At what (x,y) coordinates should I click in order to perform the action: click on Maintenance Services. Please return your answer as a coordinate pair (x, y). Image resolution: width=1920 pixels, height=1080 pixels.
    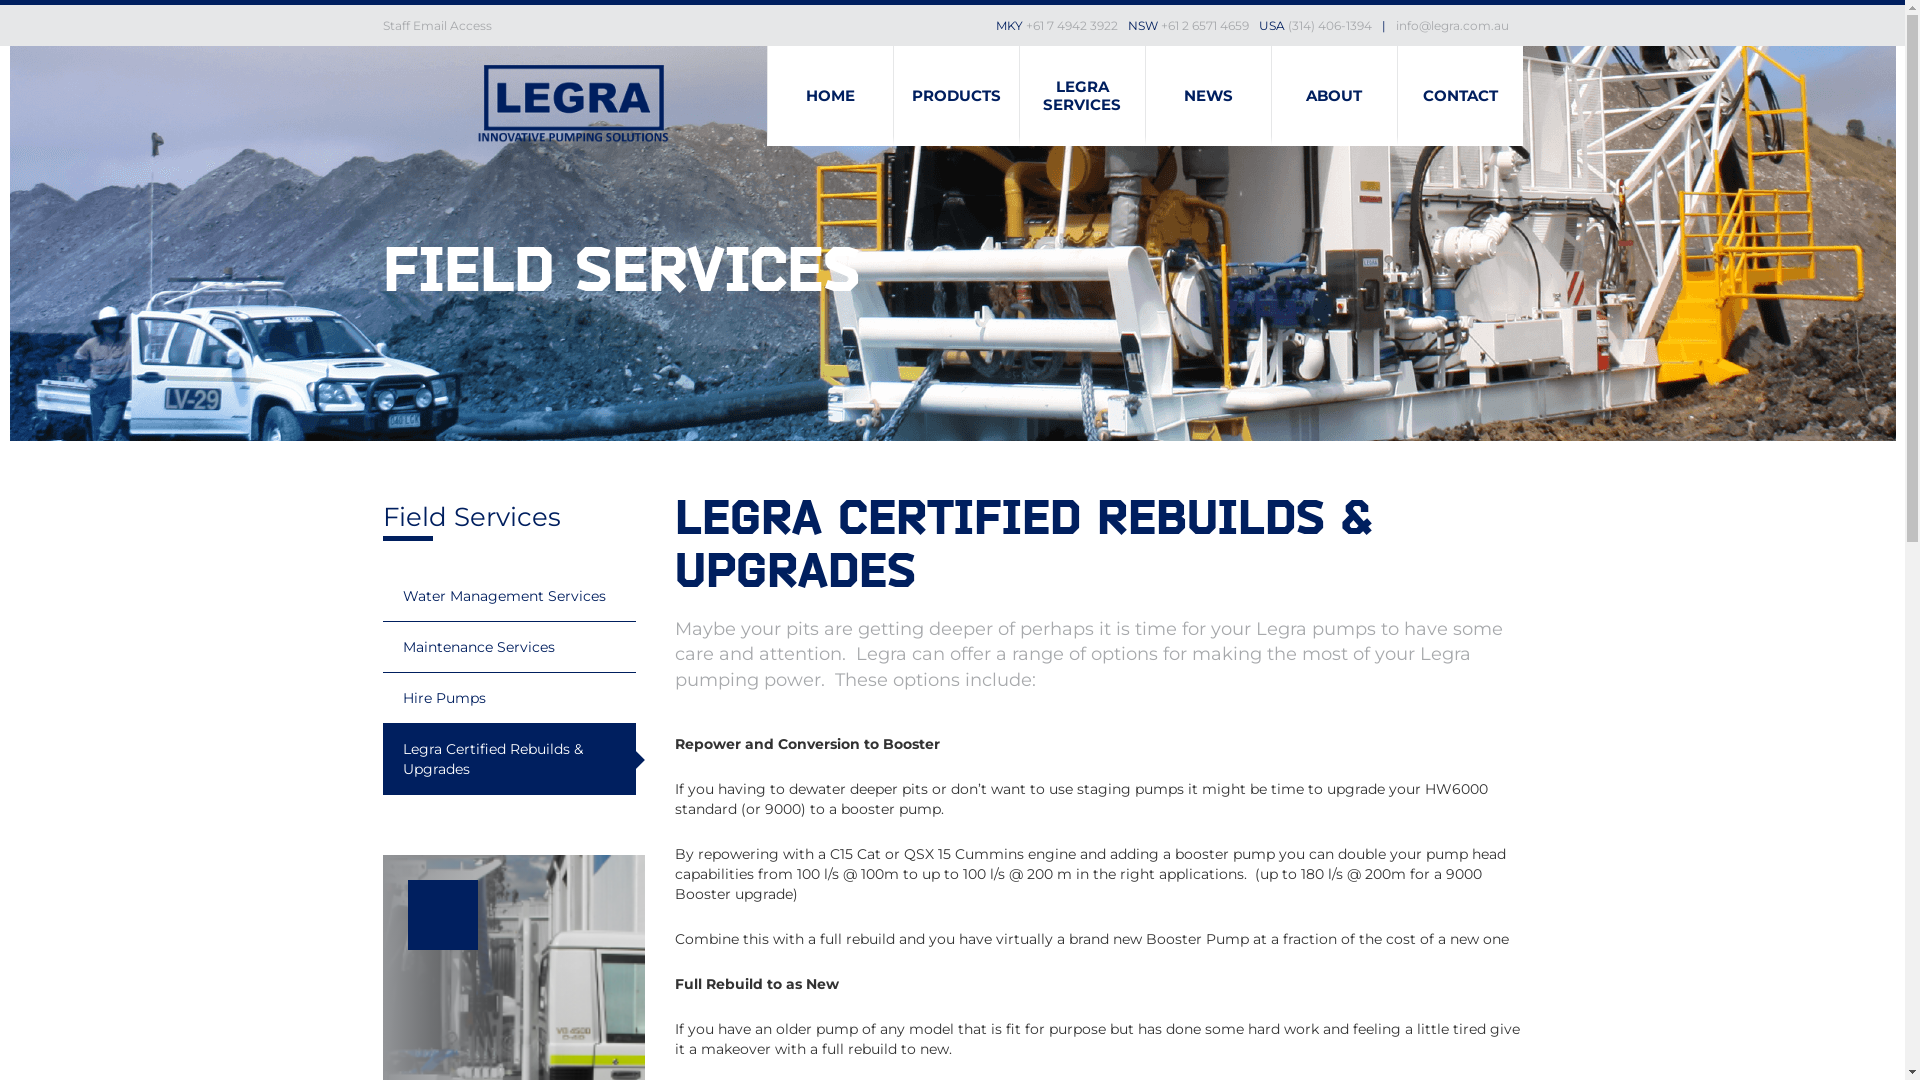
    Looking at the image, I should click on (514, 648).